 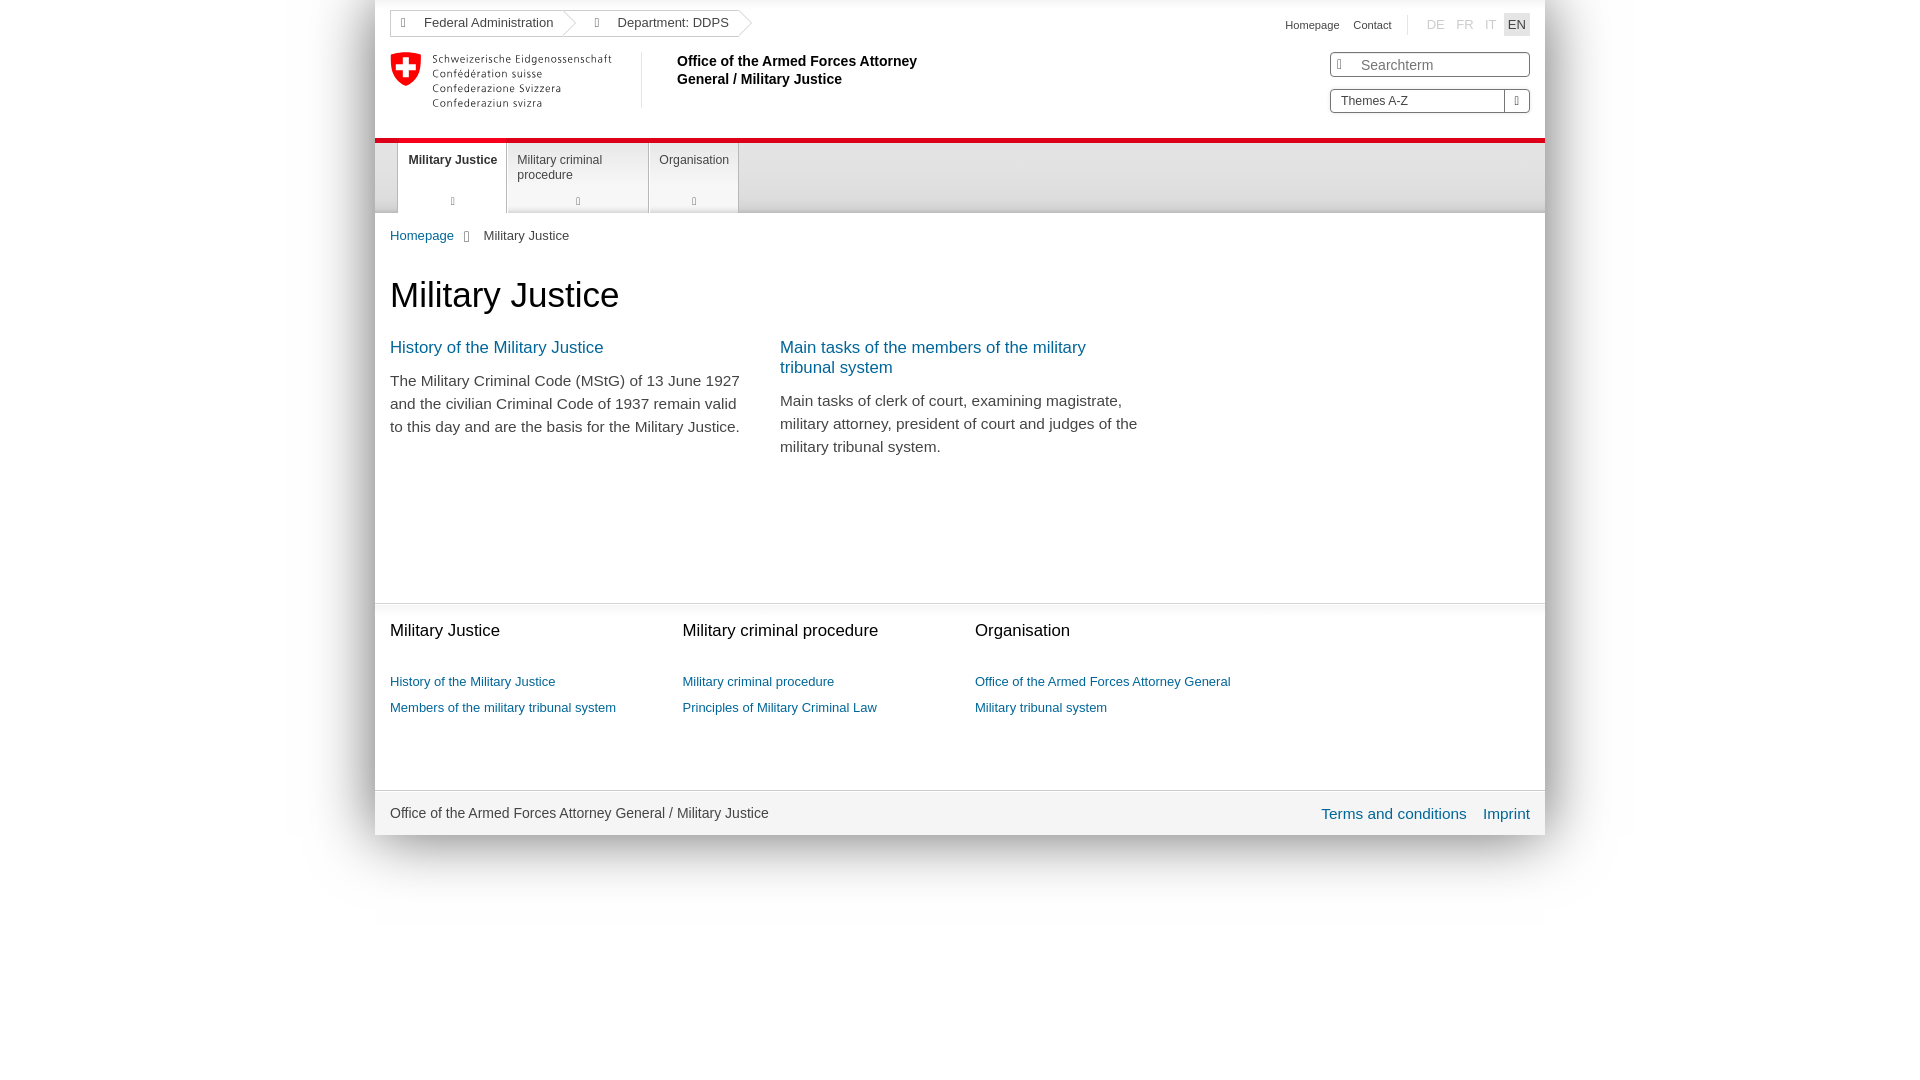 What do you see at coordinates (933, 358) in the screenshot?
I see `Main tasks of the members of the military tribunal system` at bounding box center [933, 358].